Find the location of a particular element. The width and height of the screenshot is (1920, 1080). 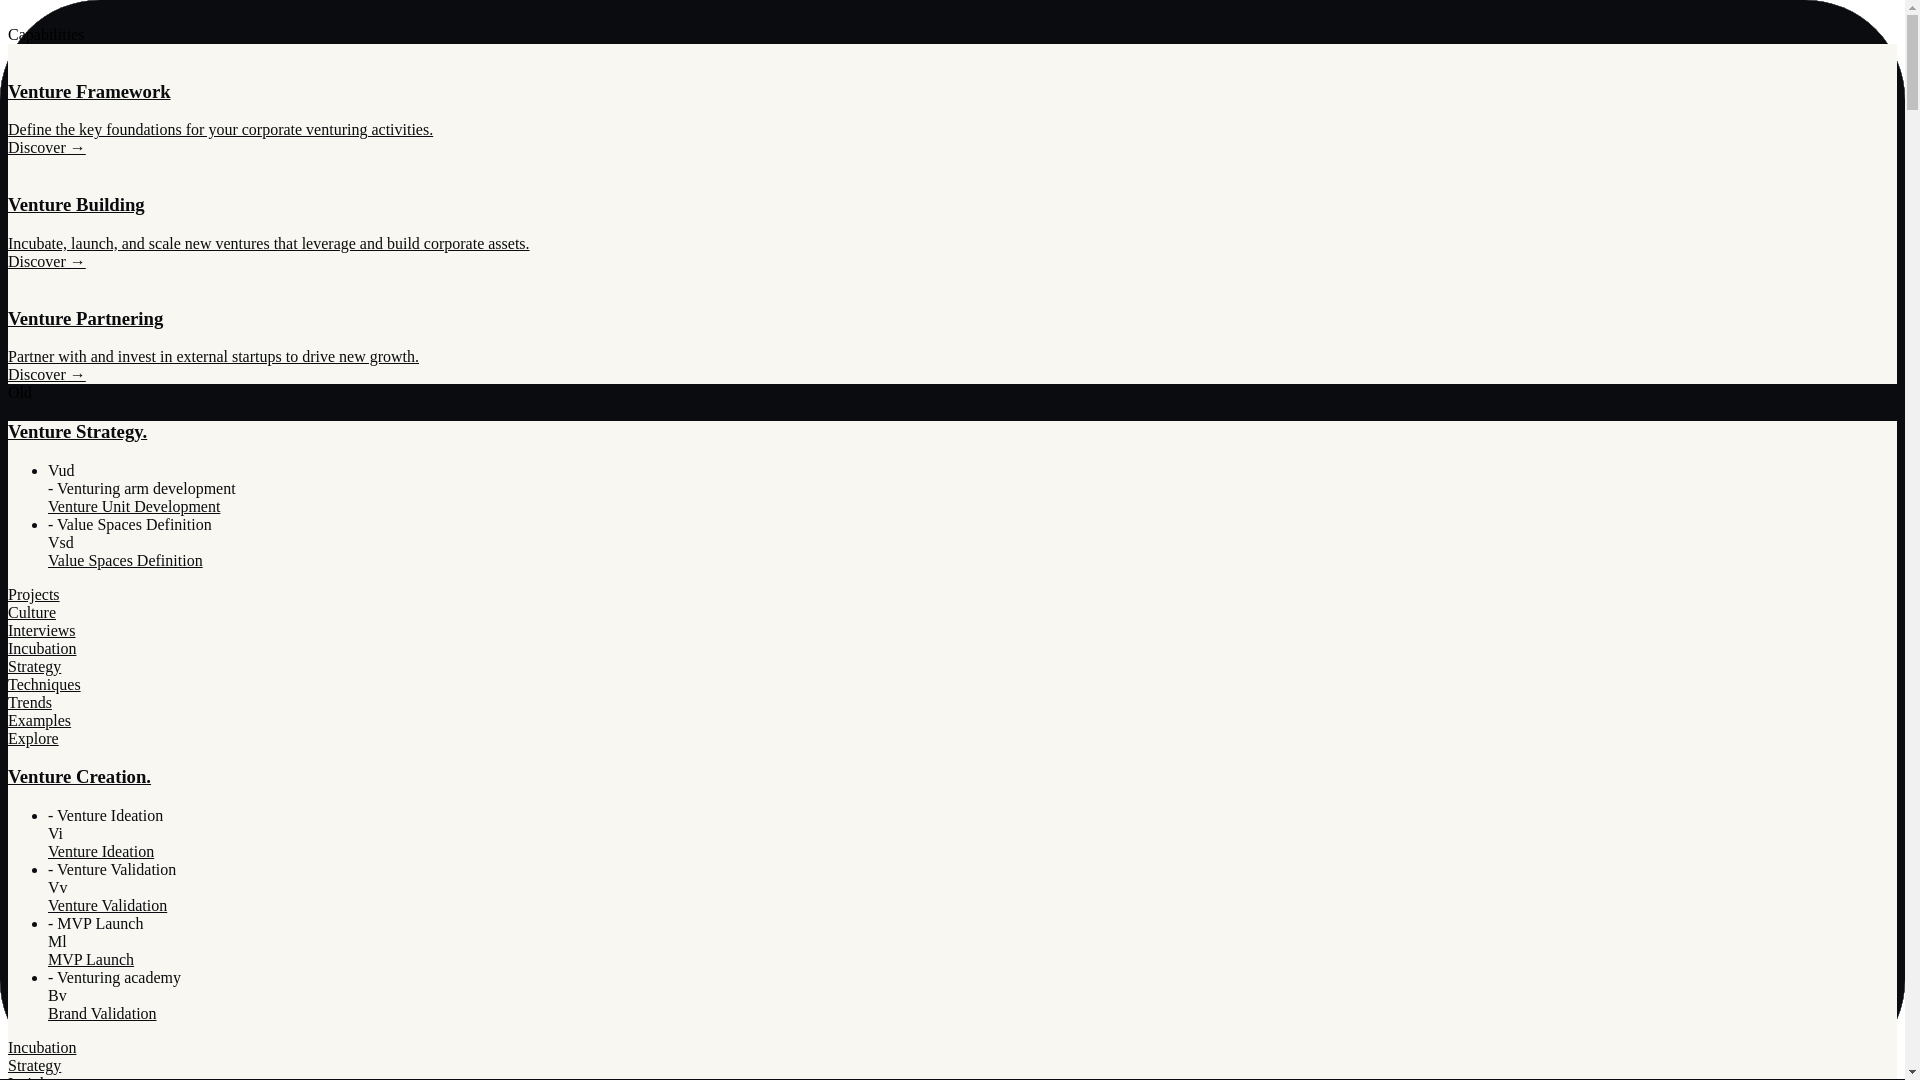

Projects is located at coordinates (952, 595).